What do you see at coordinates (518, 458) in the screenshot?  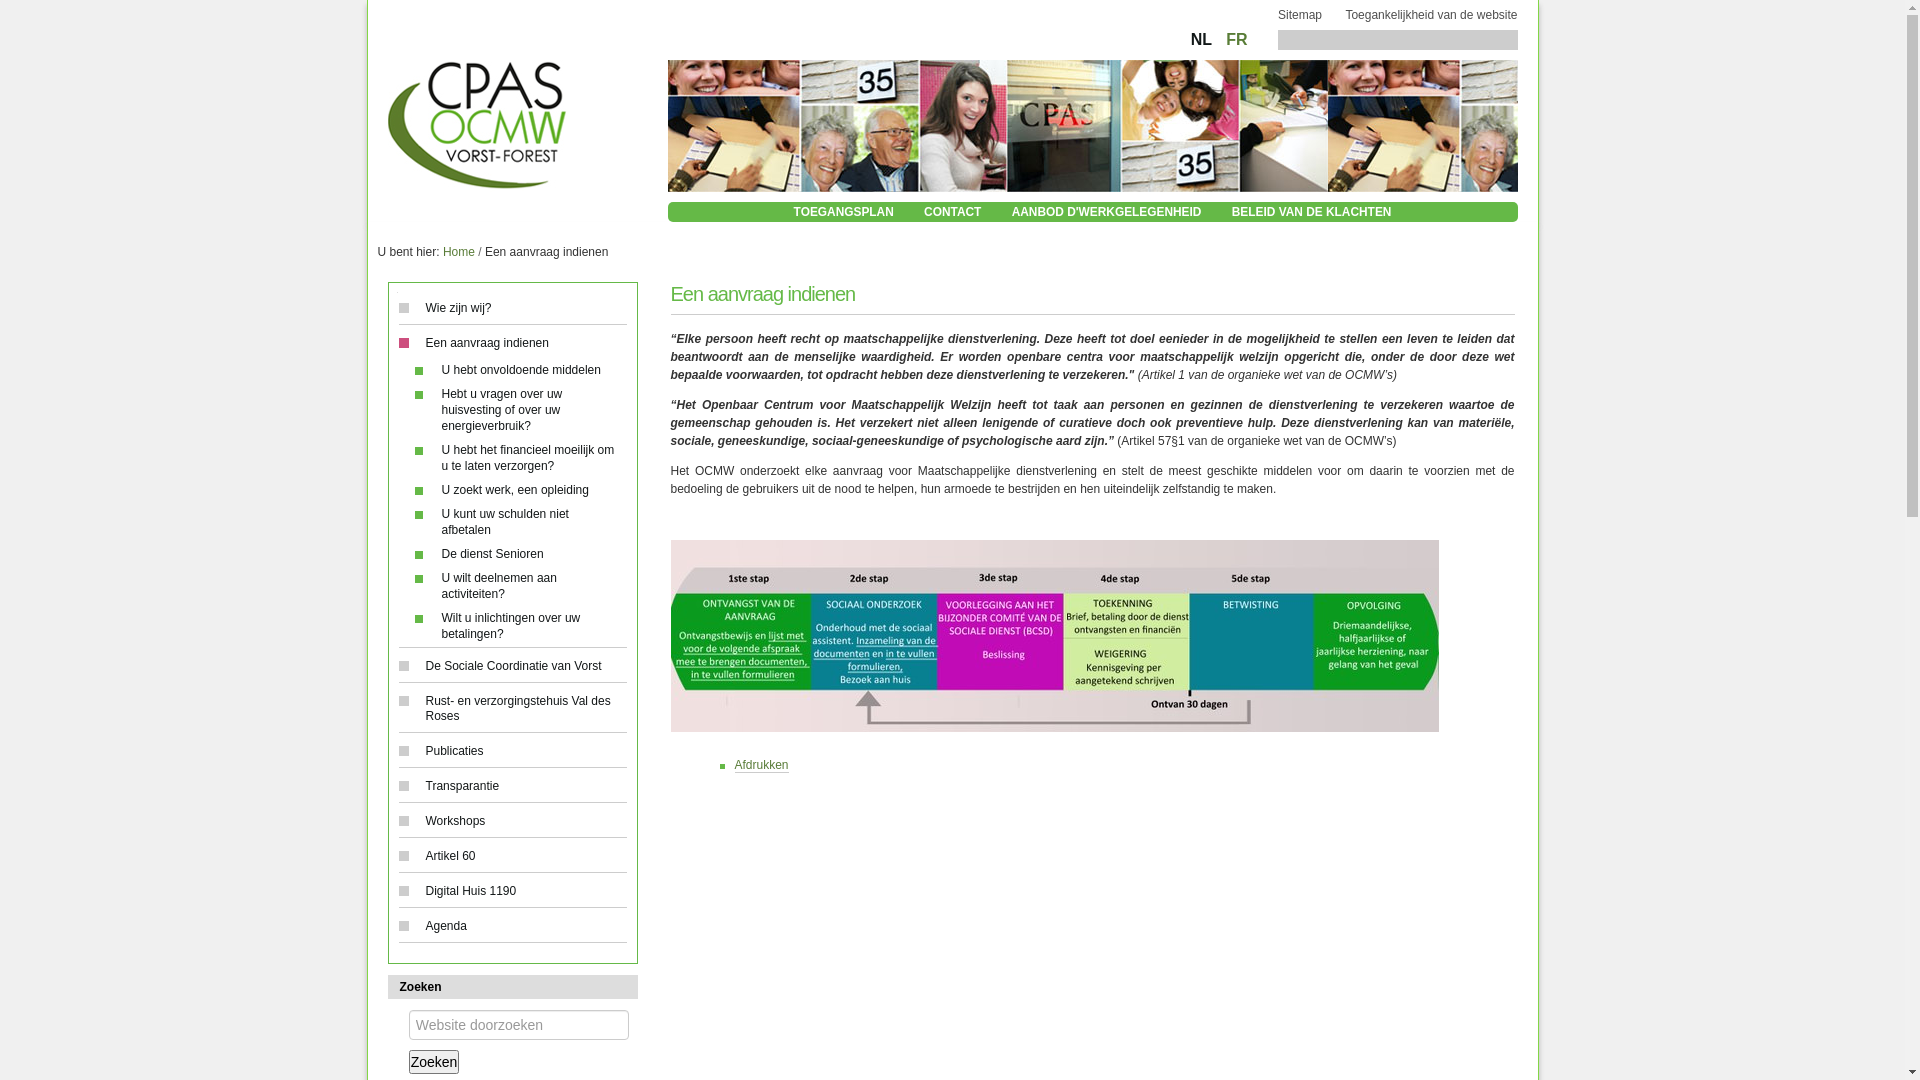 I see `U hebt het financieel moeilijk om u te laten verzorgen?` at bounding box center [518, 458].